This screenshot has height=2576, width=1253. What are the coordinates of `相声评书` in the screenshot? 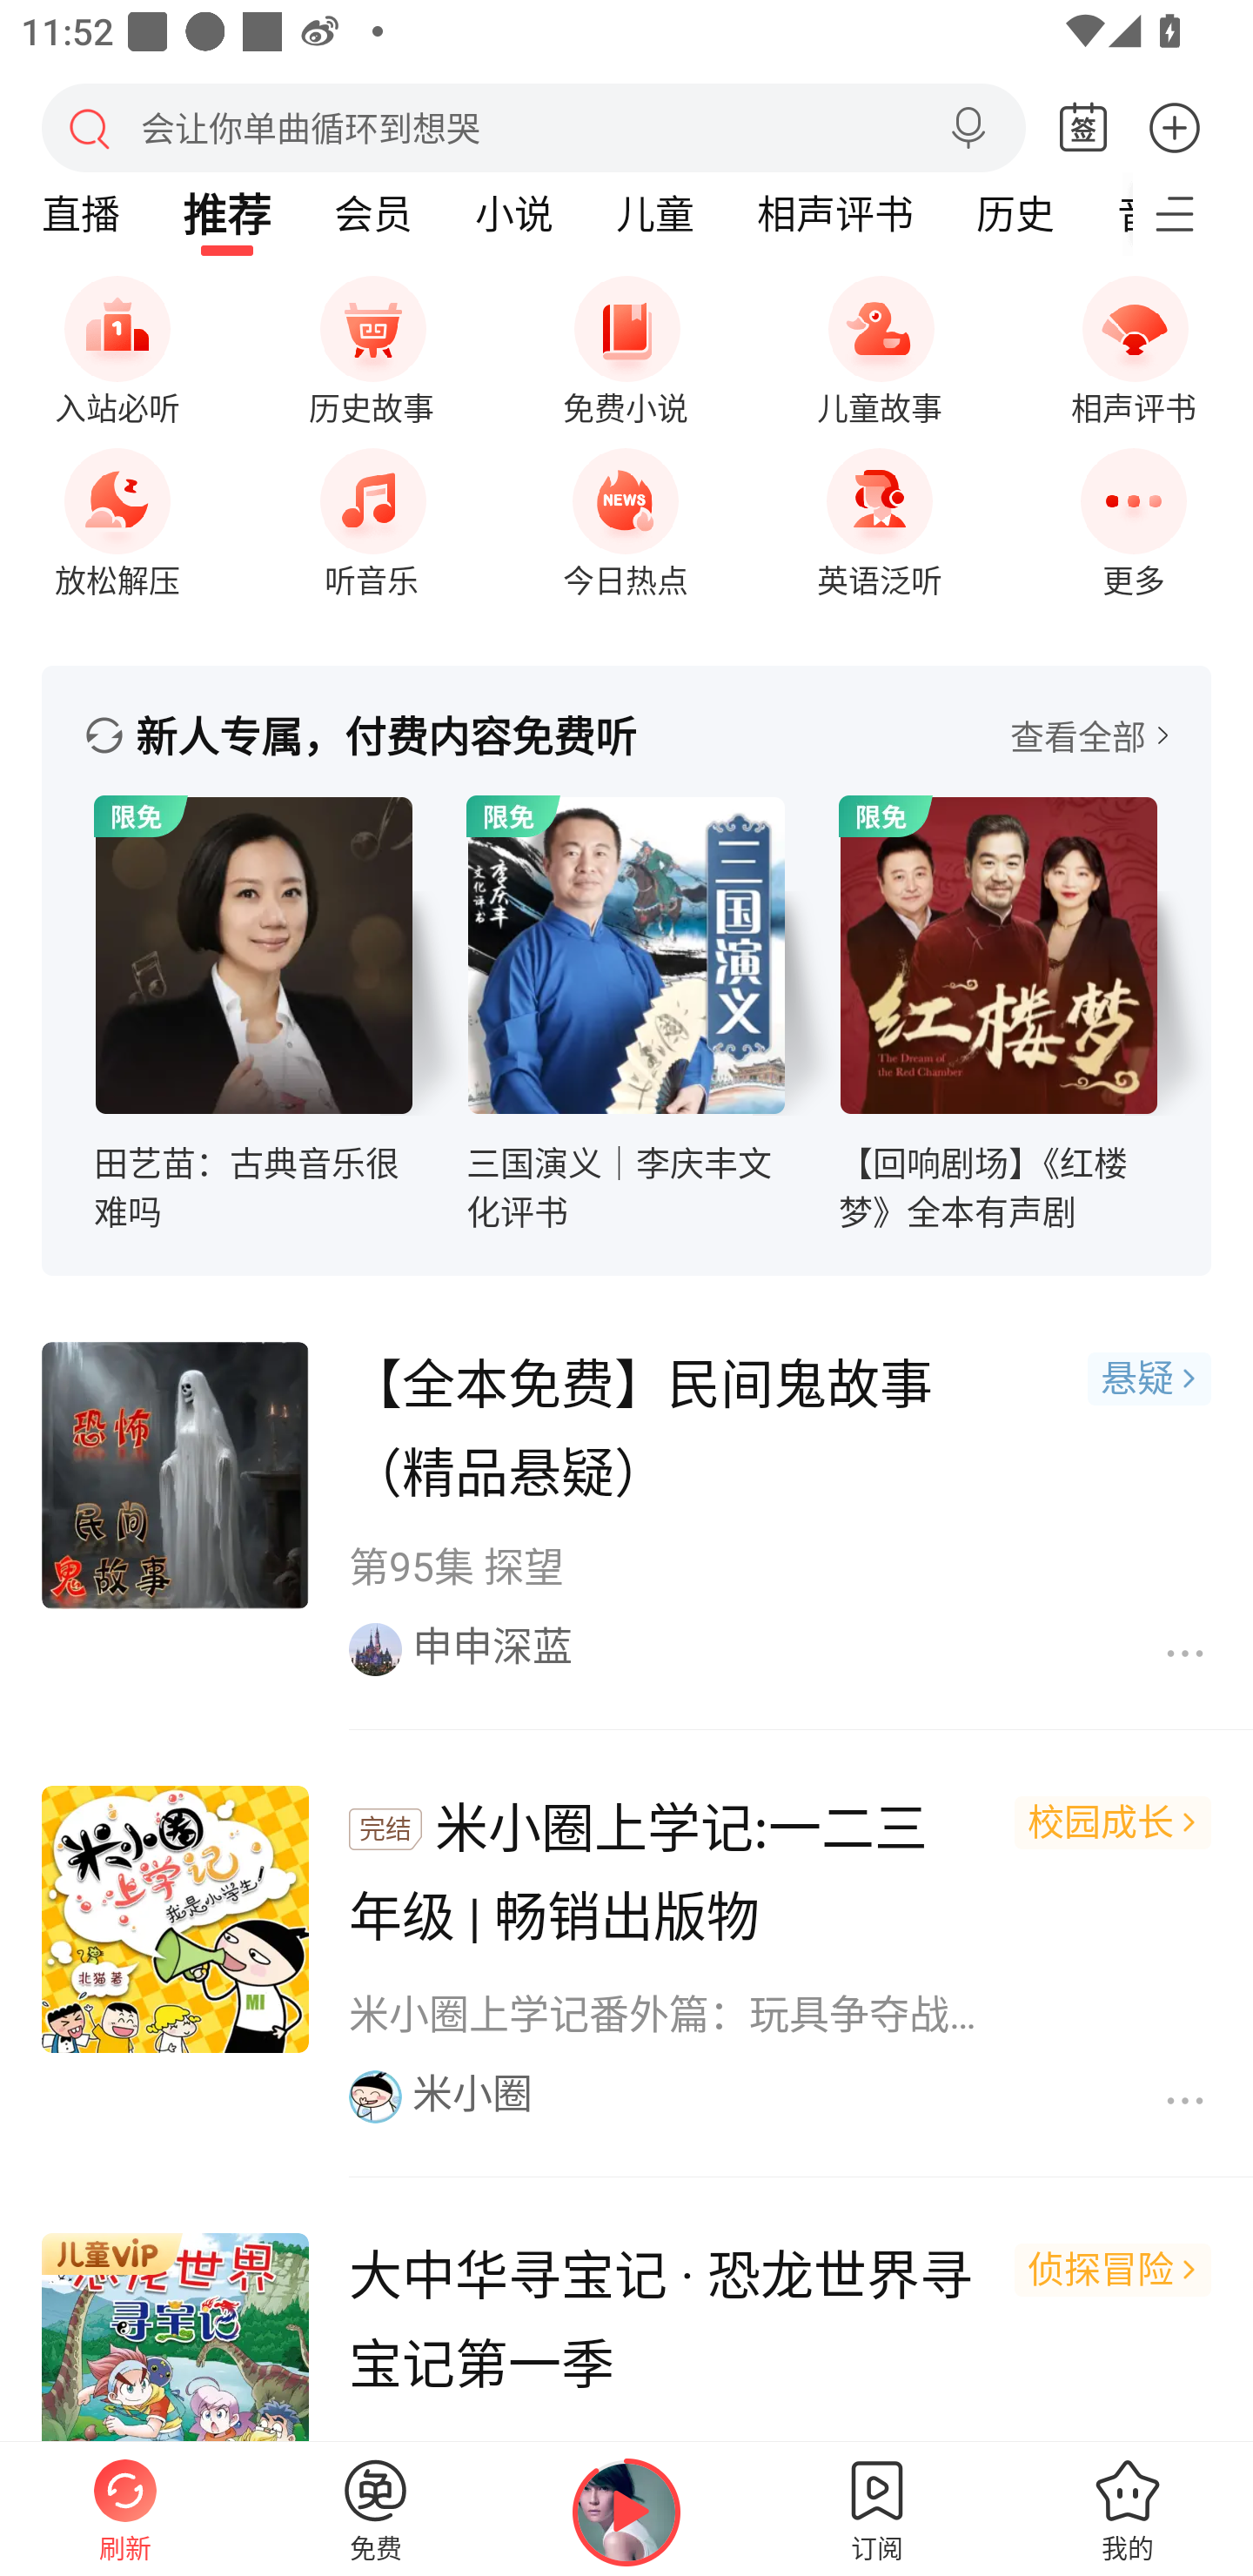 It's located at (834, 214).